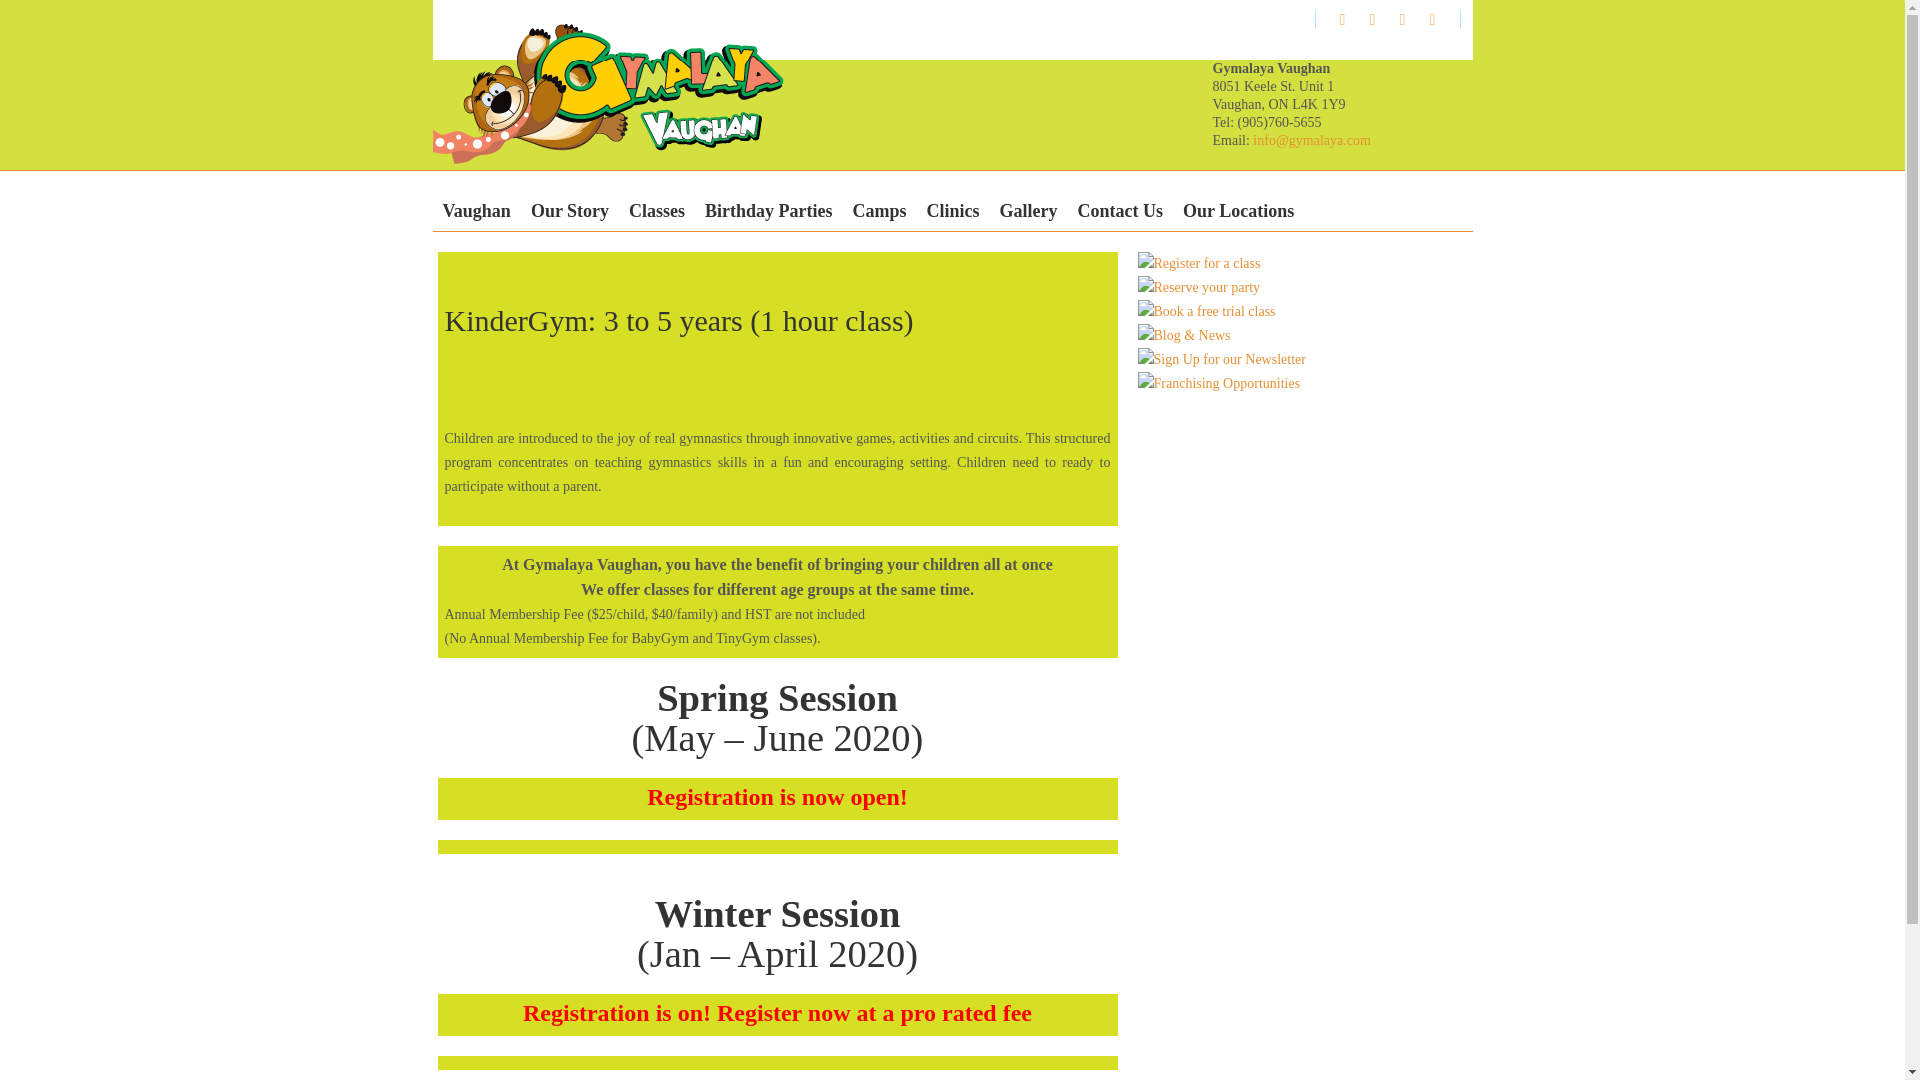 This screenshot has width=1920, height=1080. I want to click on Classes, so click(656, 211).